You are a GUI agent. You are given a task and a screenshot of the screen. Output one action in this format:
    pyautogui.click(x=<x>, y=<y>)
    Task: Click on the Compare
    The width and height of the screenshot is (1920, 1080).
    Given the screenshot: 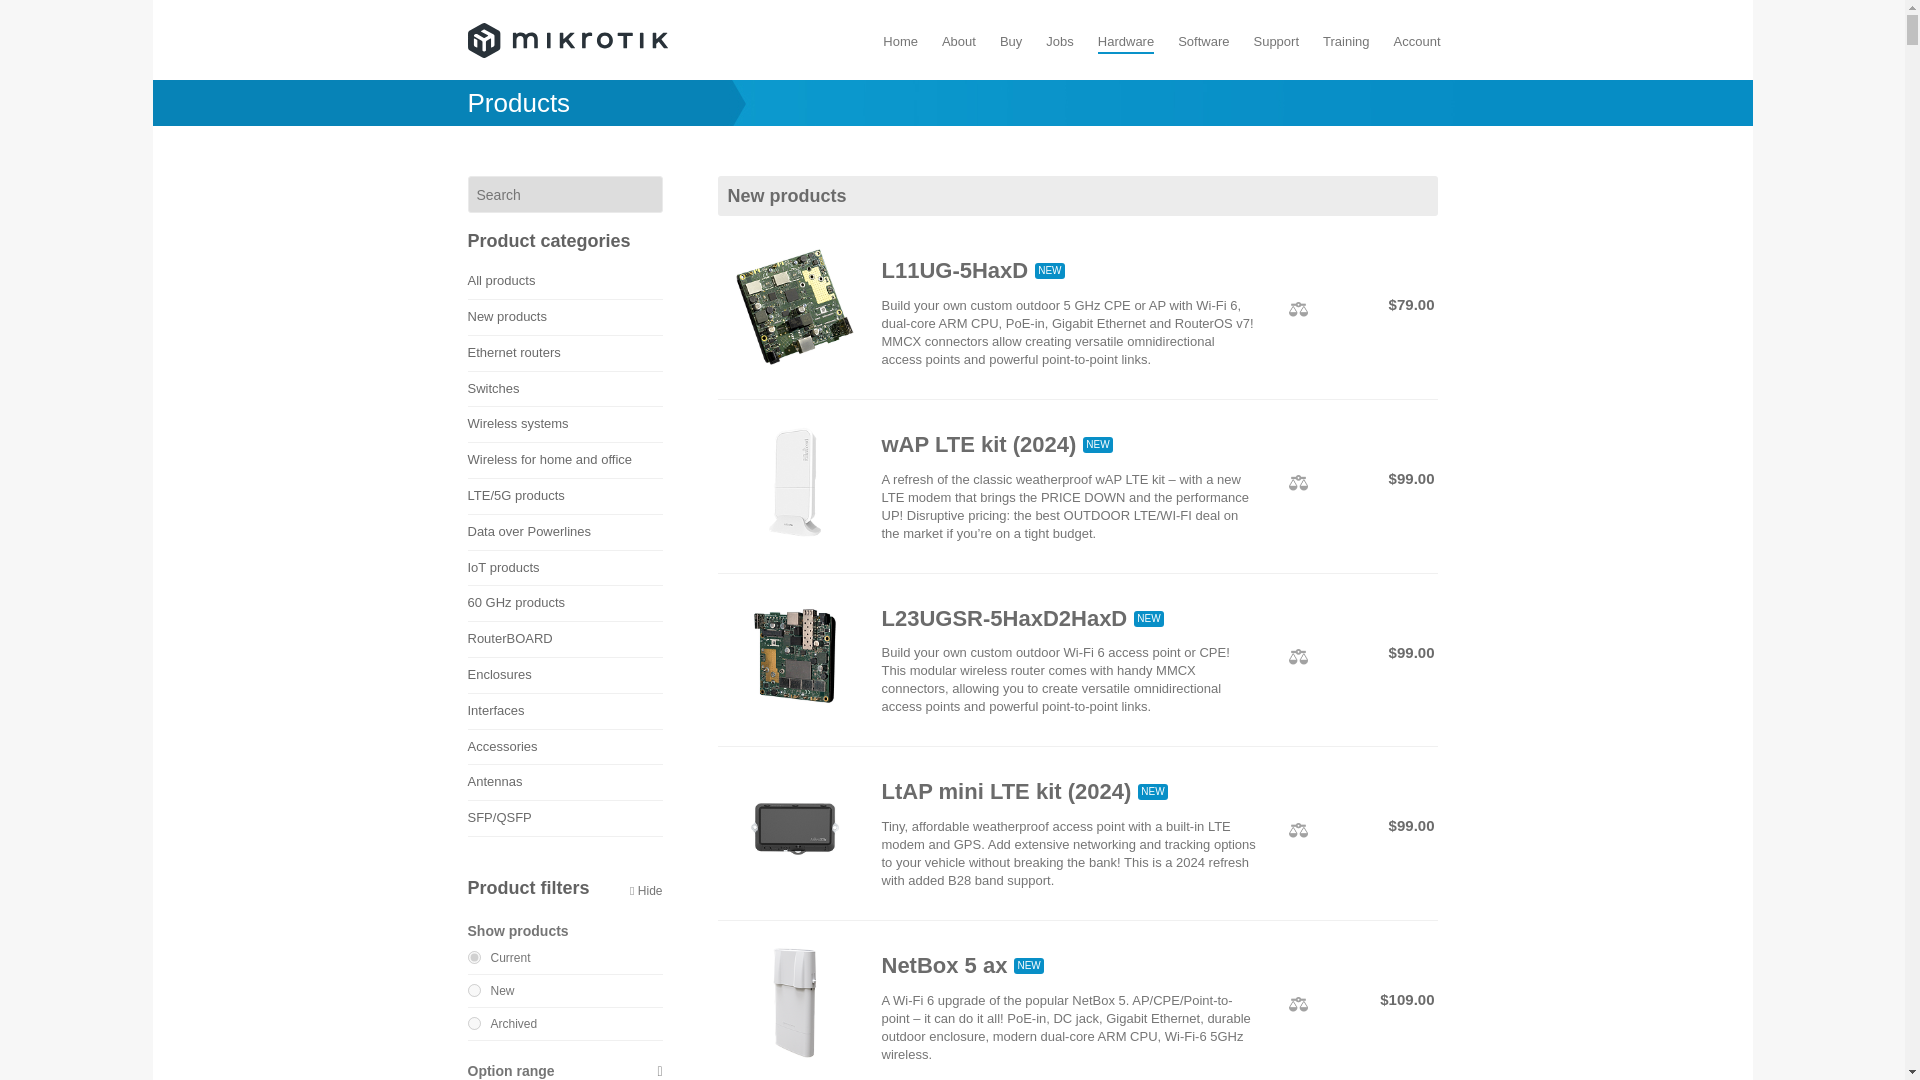 What is the action you would take?
    pyautogui.click(x=1298, y=830)
    